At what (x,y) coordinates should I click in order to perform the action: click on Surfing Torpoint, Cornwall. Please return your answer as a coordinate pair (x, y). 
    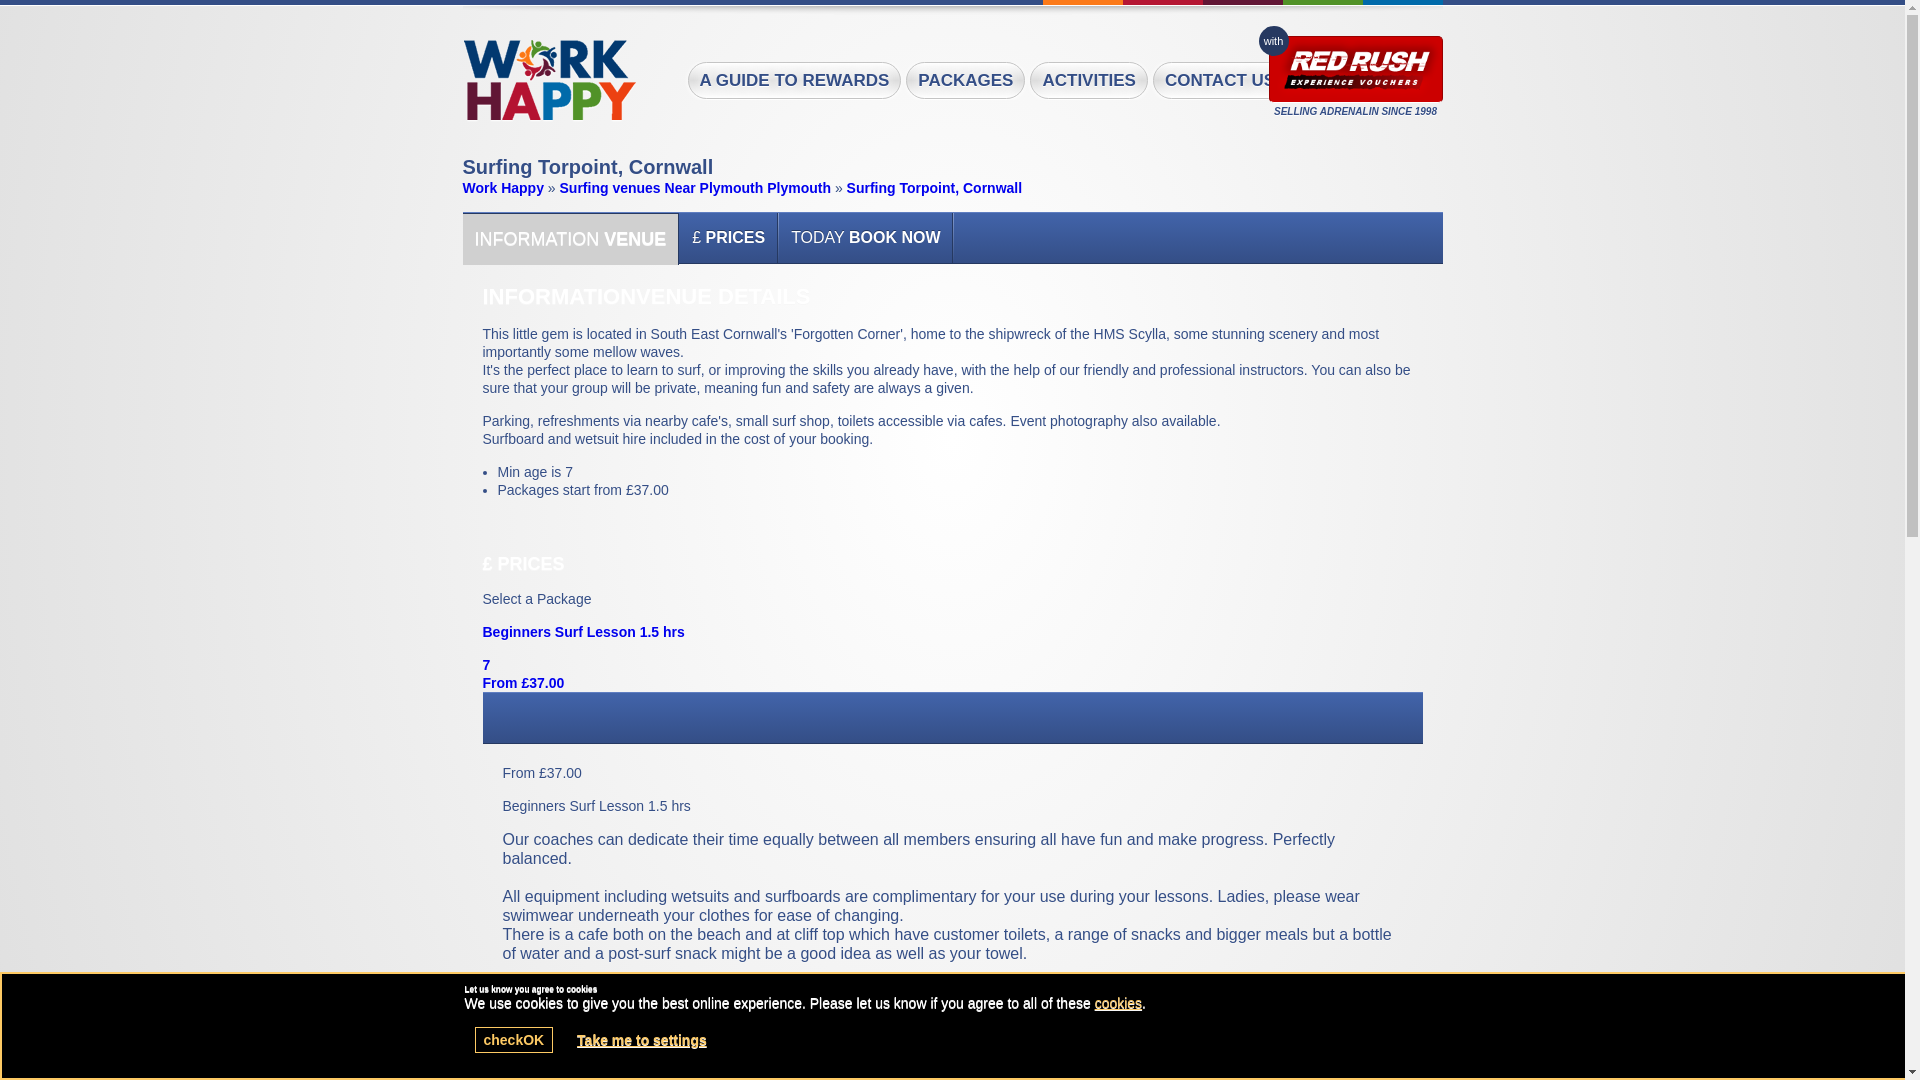
    Looking at the image, I should click on (548, 80).